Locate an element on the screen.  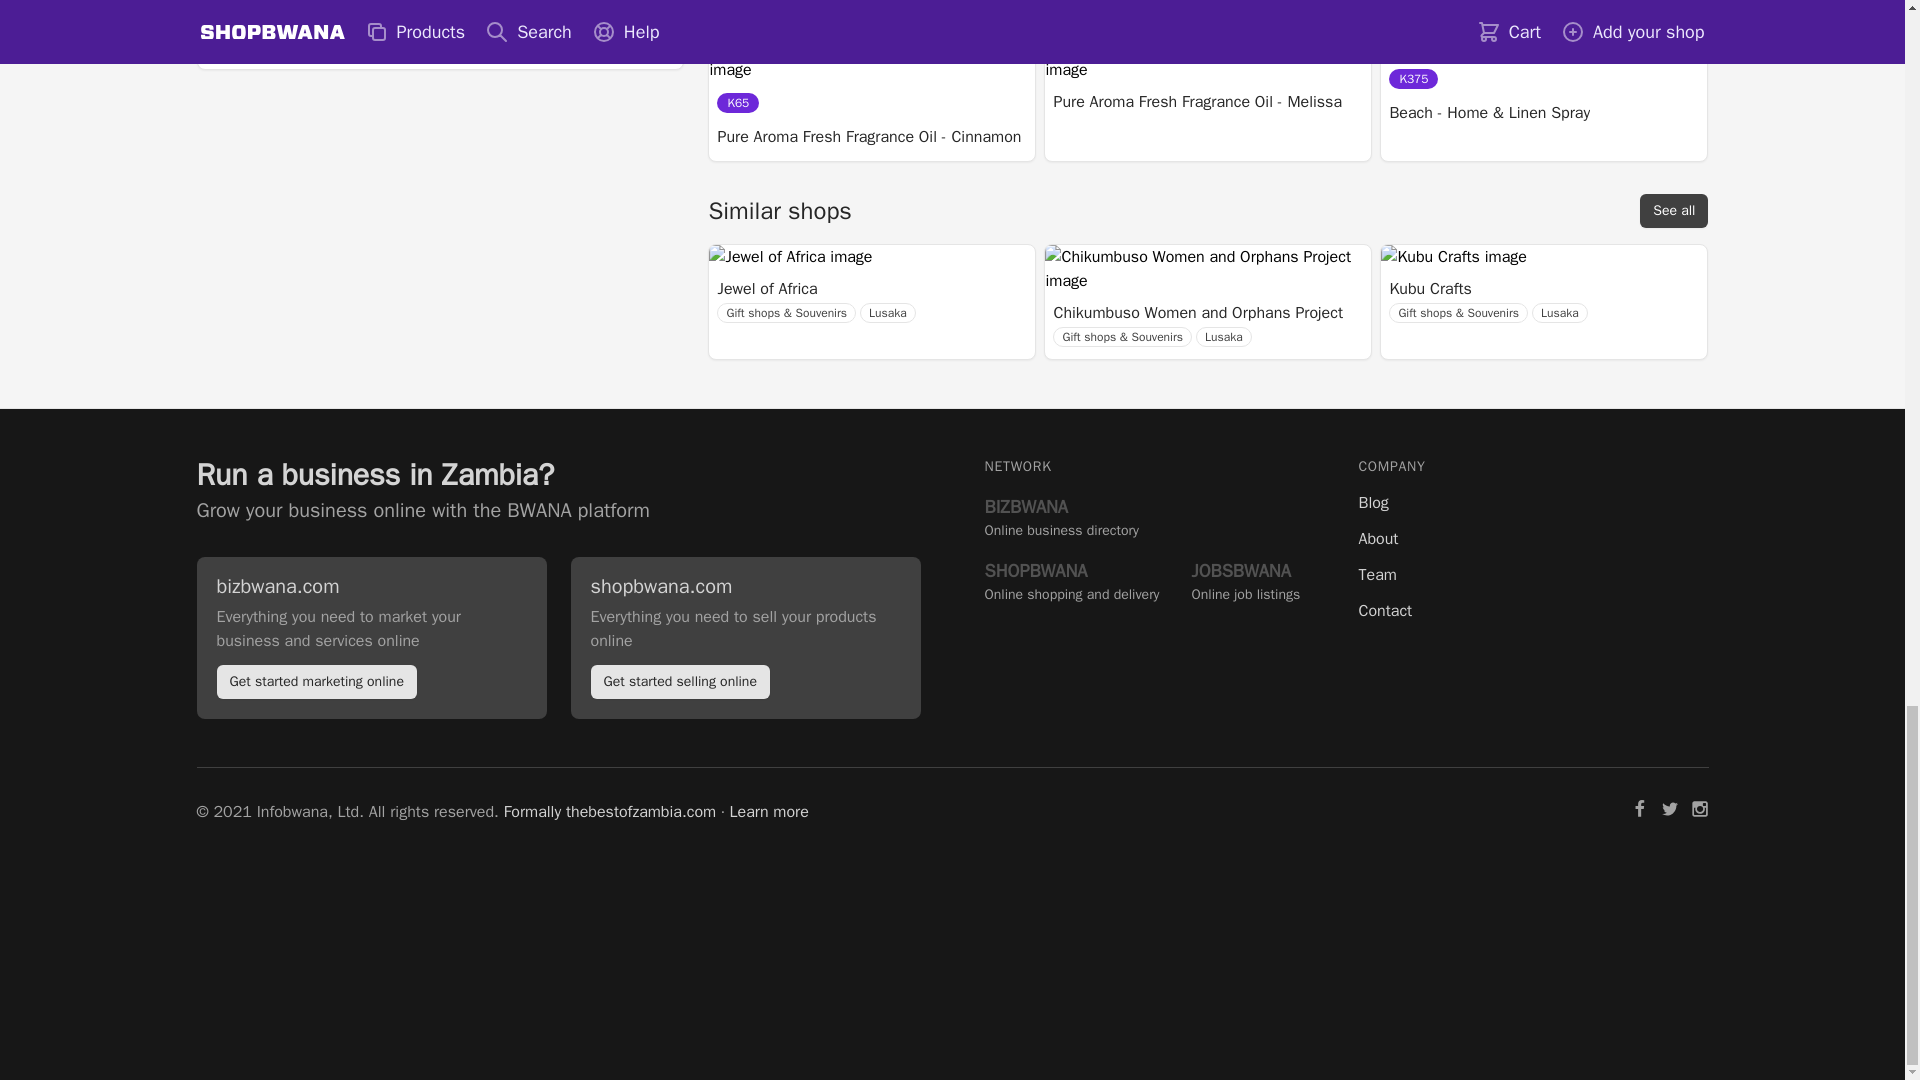
View more is located at coordinates (250, 40).